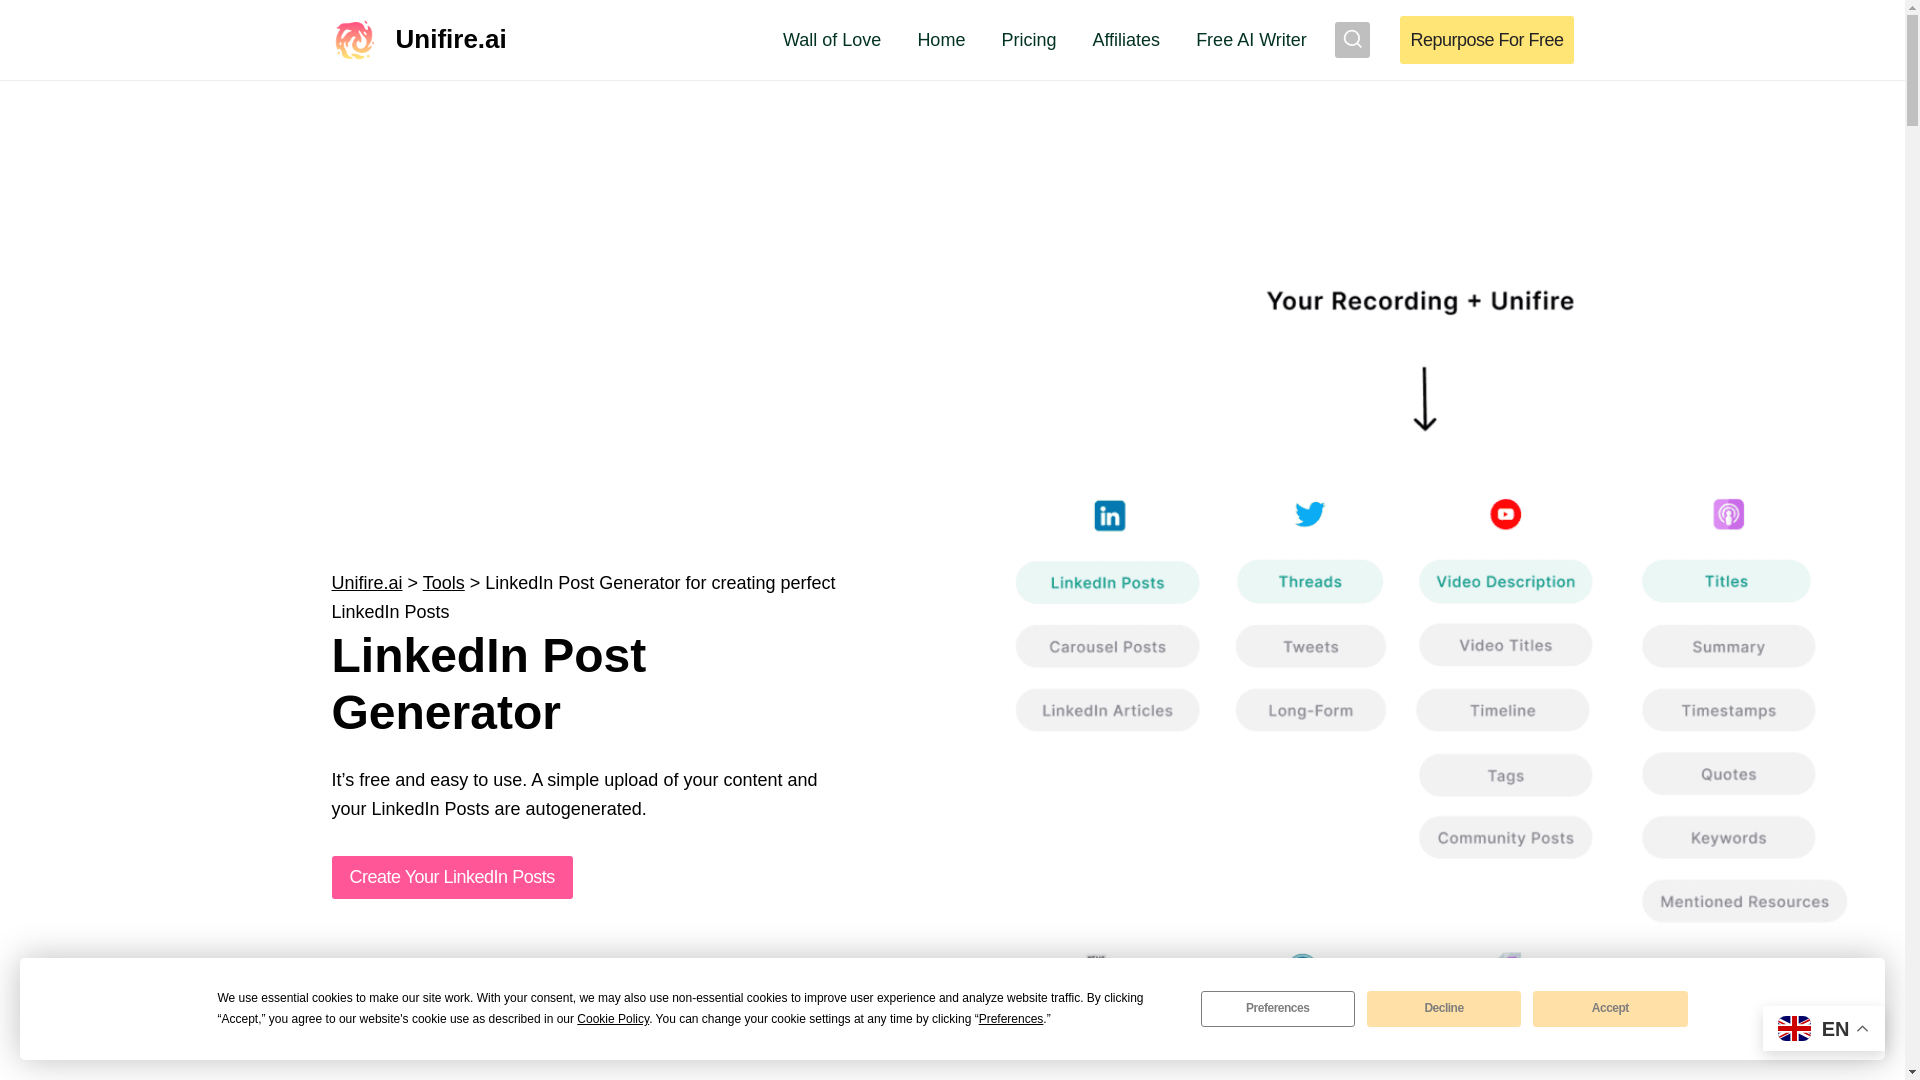 The height and width of the screenshot is (1080, 1920). What do you see at coordinates (368, 582) in the screenshot?
I see `Go to Unifire.ai.` at bounding box center [368, 582].